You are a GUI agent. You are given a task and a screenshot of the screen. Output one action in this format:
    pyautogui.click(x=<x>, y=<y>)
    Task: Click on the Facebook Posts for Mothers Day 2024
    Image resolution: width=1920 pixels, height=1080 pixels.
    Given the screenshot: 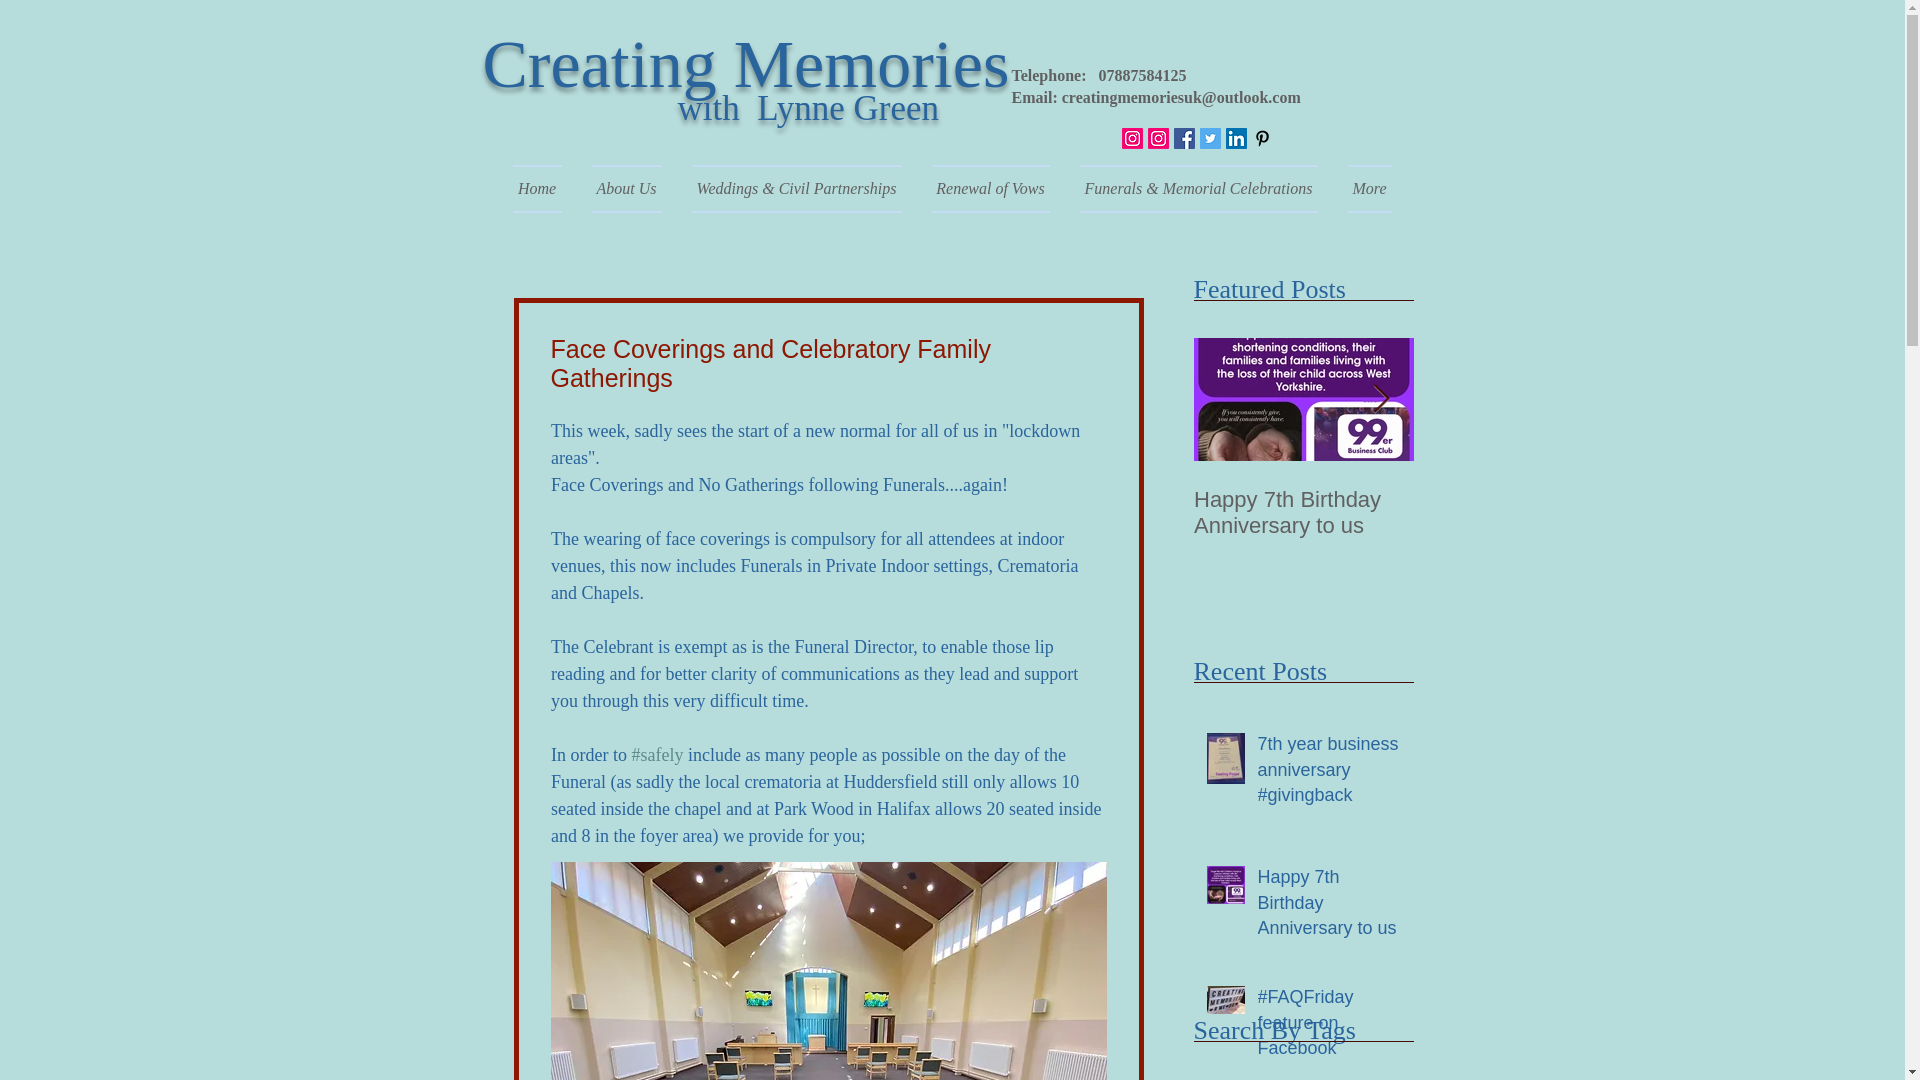 What is the action you would take?
    pyautogui.click(x=1523, y=512)
    